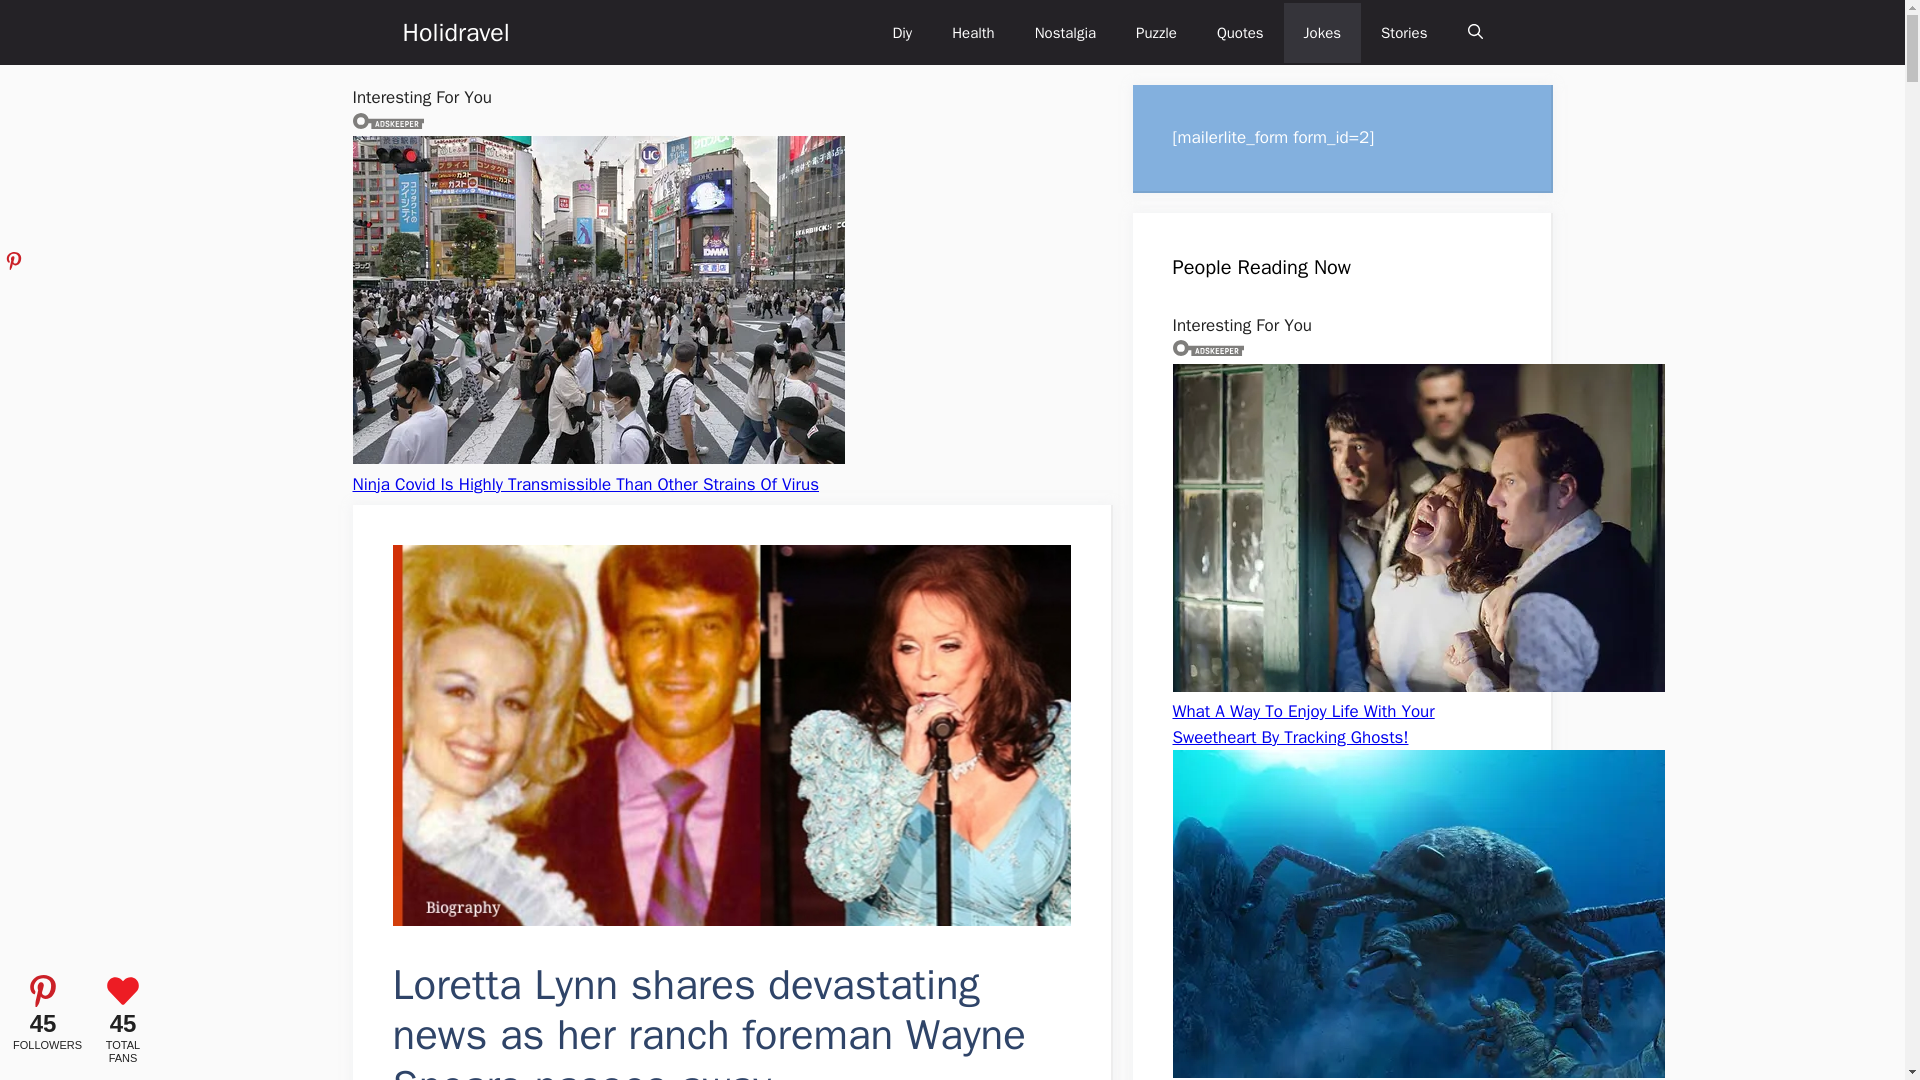 Image resolution: width=1920 pixels, height=1080 pixels. I want to click on Puzzle, so click(1156, 32).